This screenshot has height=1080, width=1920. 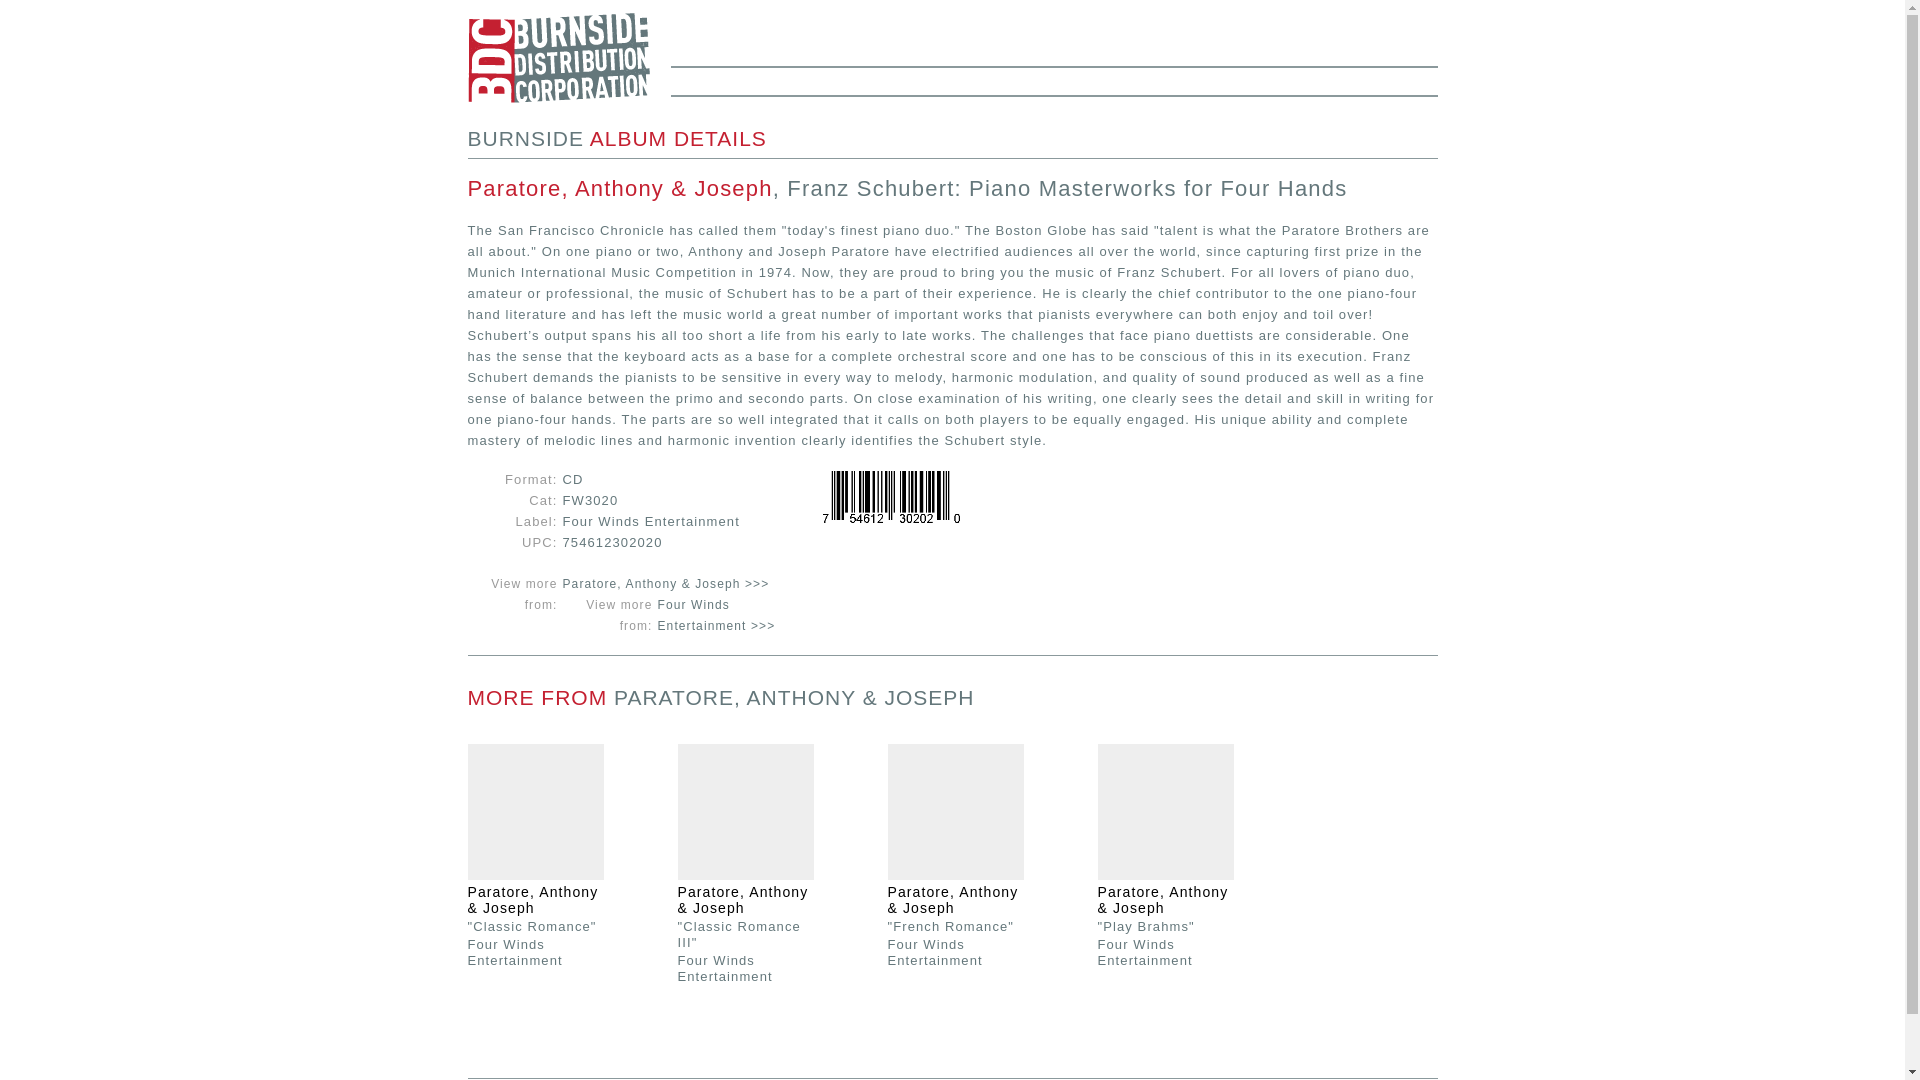 What do you see at coordinates (951, 926) in the screenshot?
I see `"French Romance"` at bounding box center [951, 926].